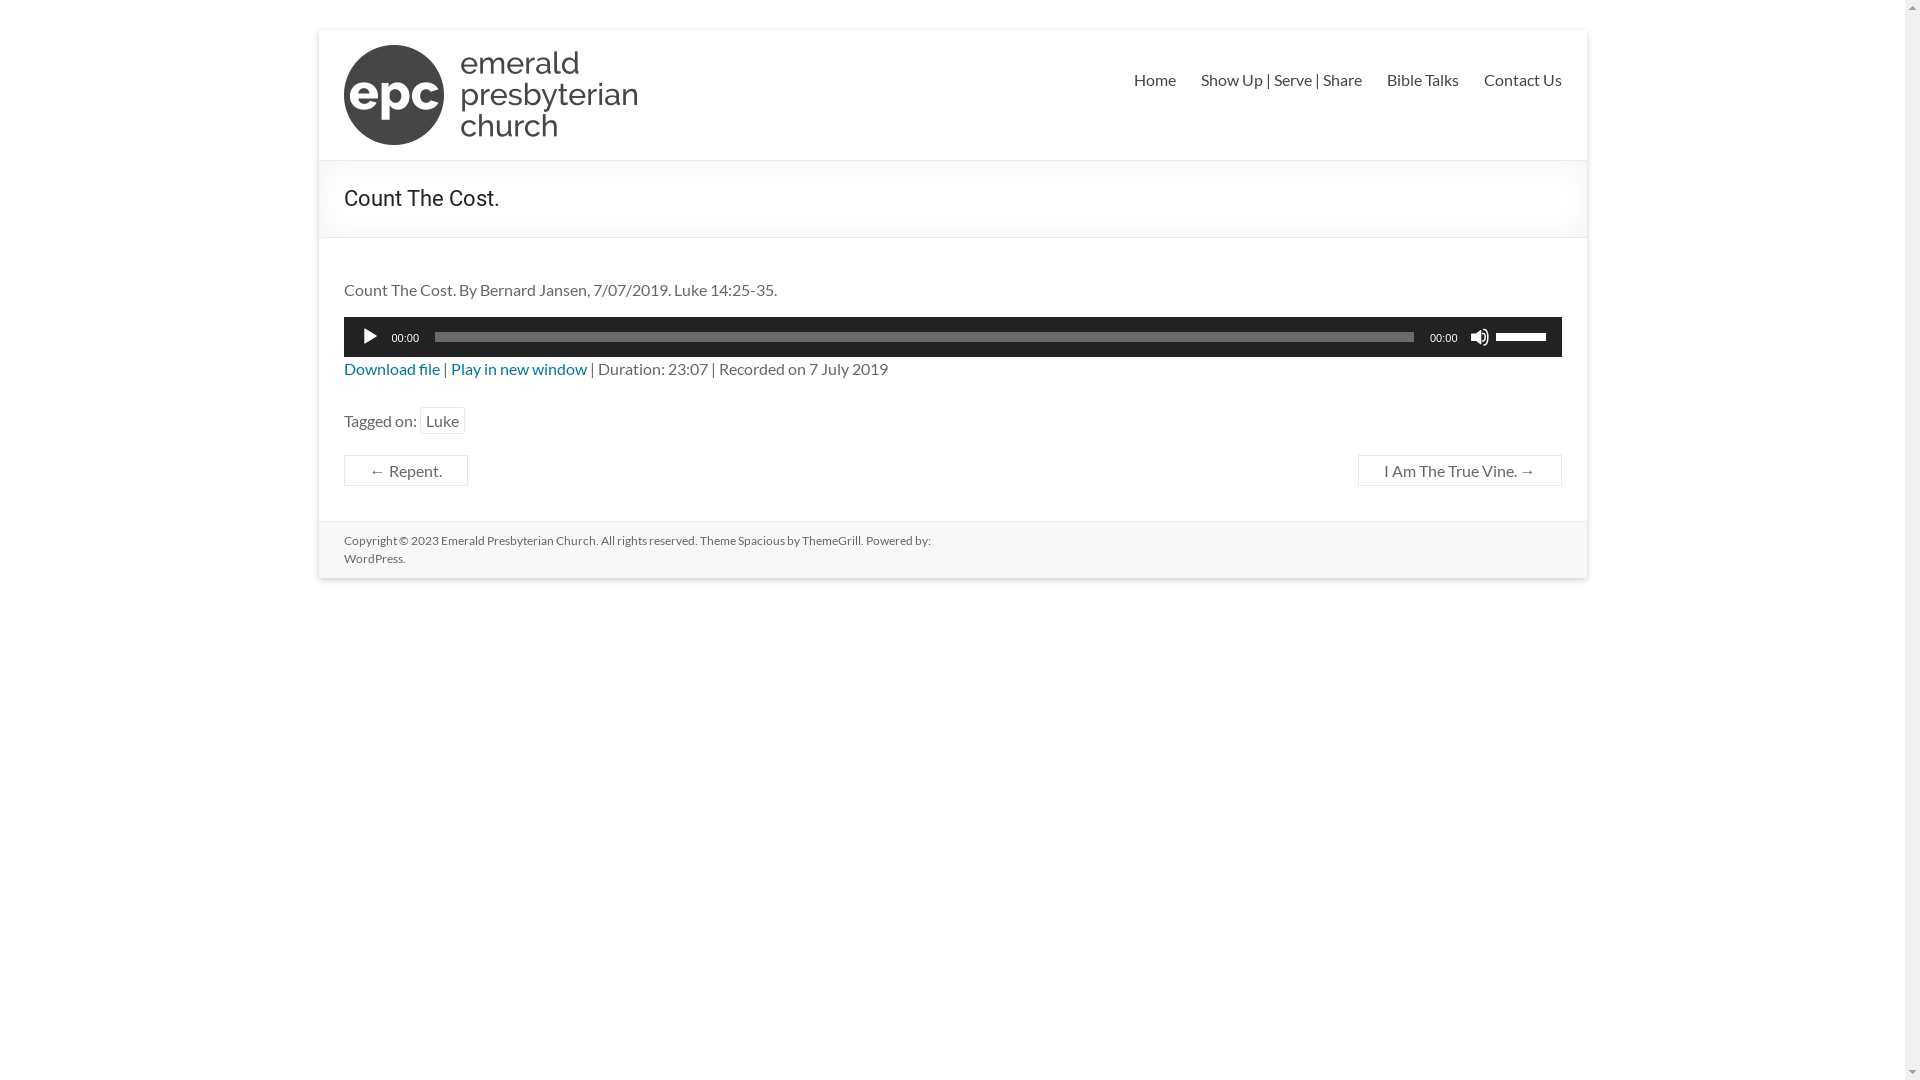 This screenshot has height=1080, width=1920. Describe the element at coordinates (1480, 337) in the screenshot. I see `Mute` at that location.